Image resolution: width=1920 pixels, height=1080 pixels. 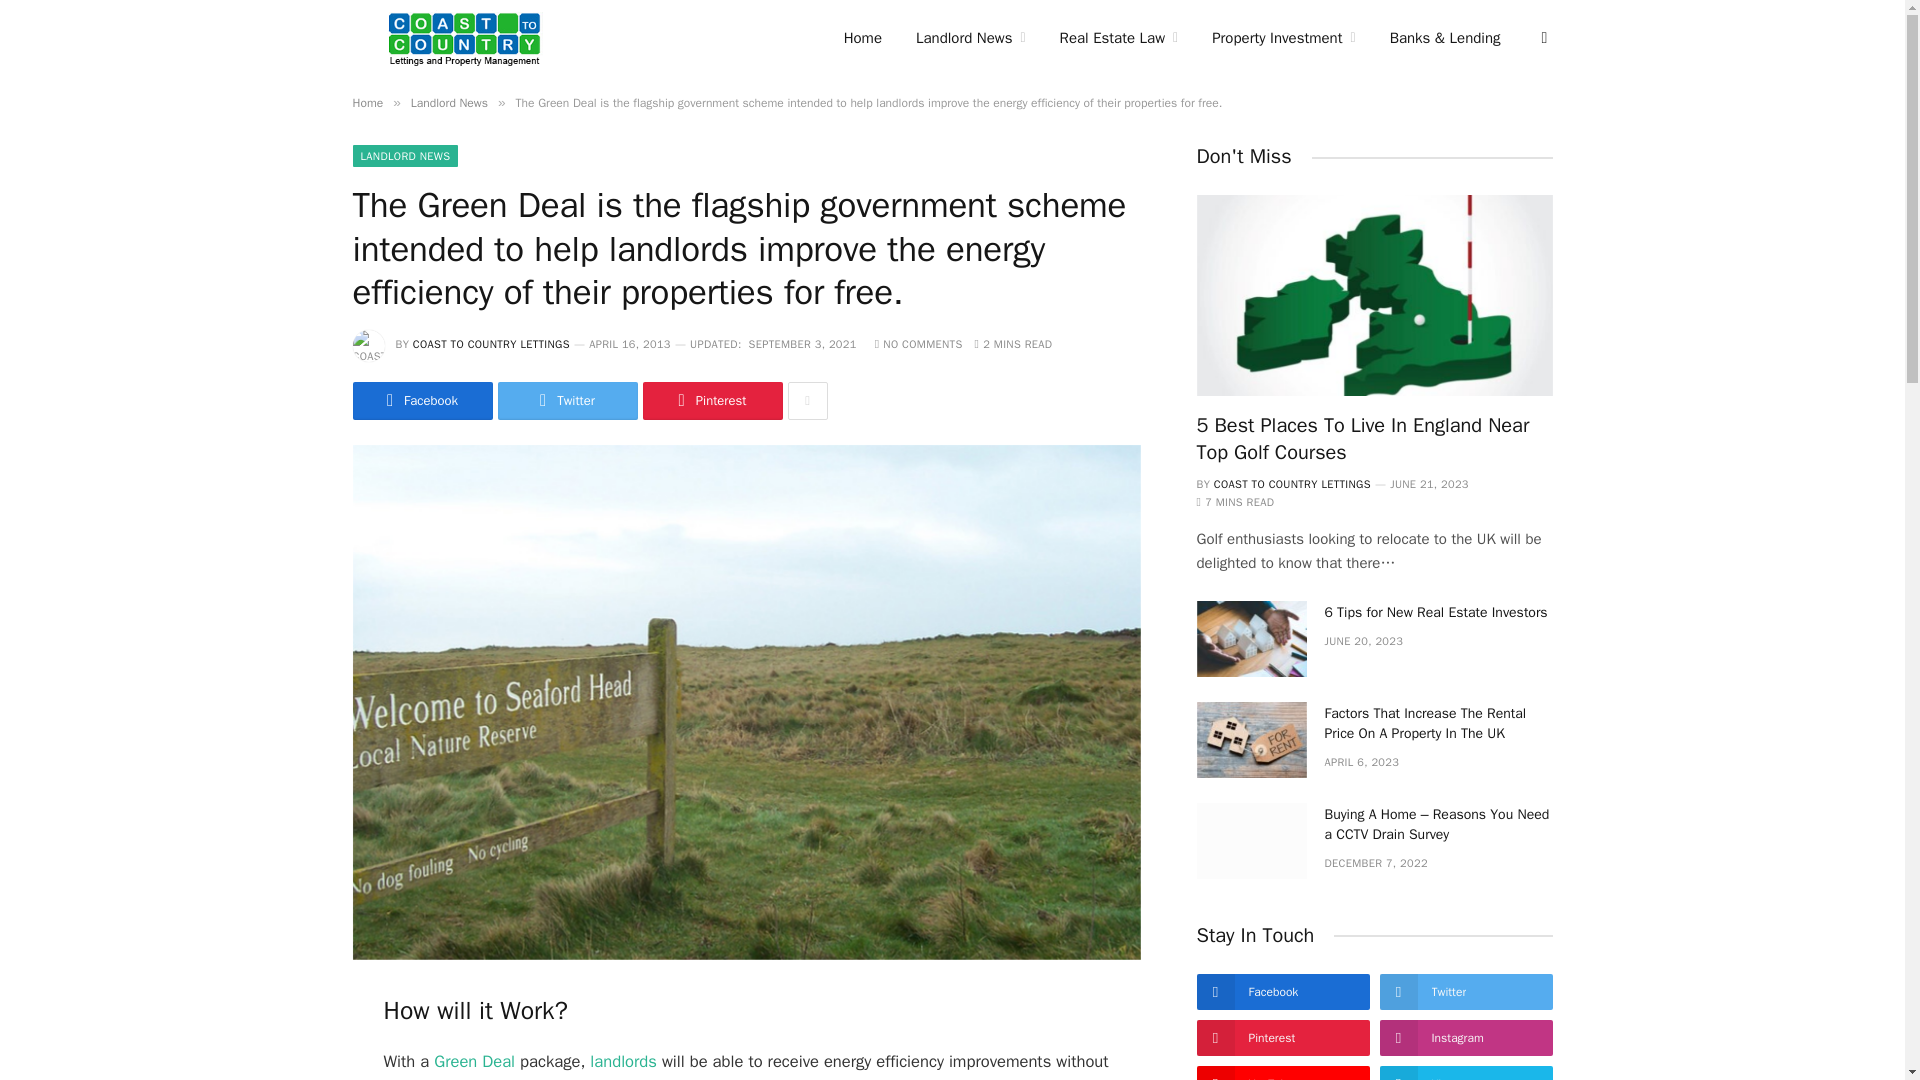 What do you see at coordinates (862, 38) in the screenshot?
I see `Home` at bounding box center [862, 38].